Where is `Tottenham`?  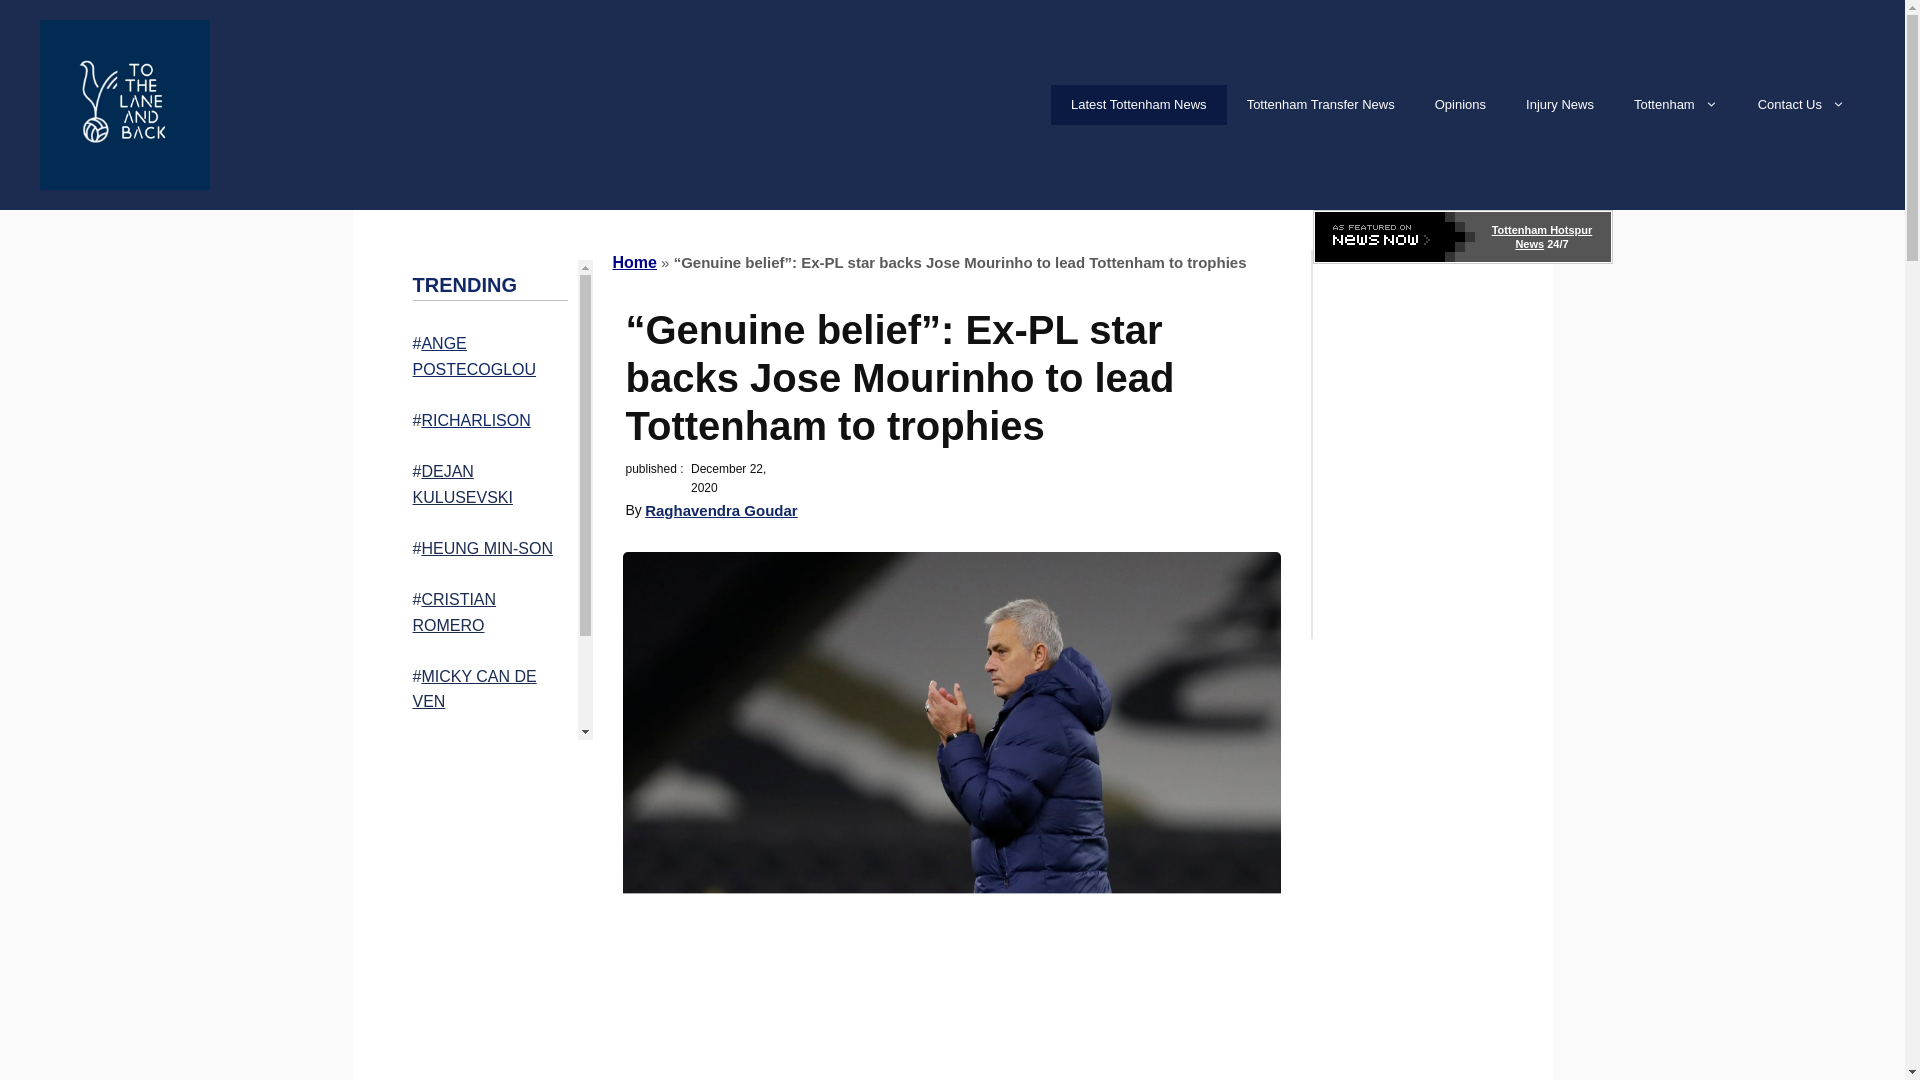
Tottenham is located at coordinates (1676, 105).